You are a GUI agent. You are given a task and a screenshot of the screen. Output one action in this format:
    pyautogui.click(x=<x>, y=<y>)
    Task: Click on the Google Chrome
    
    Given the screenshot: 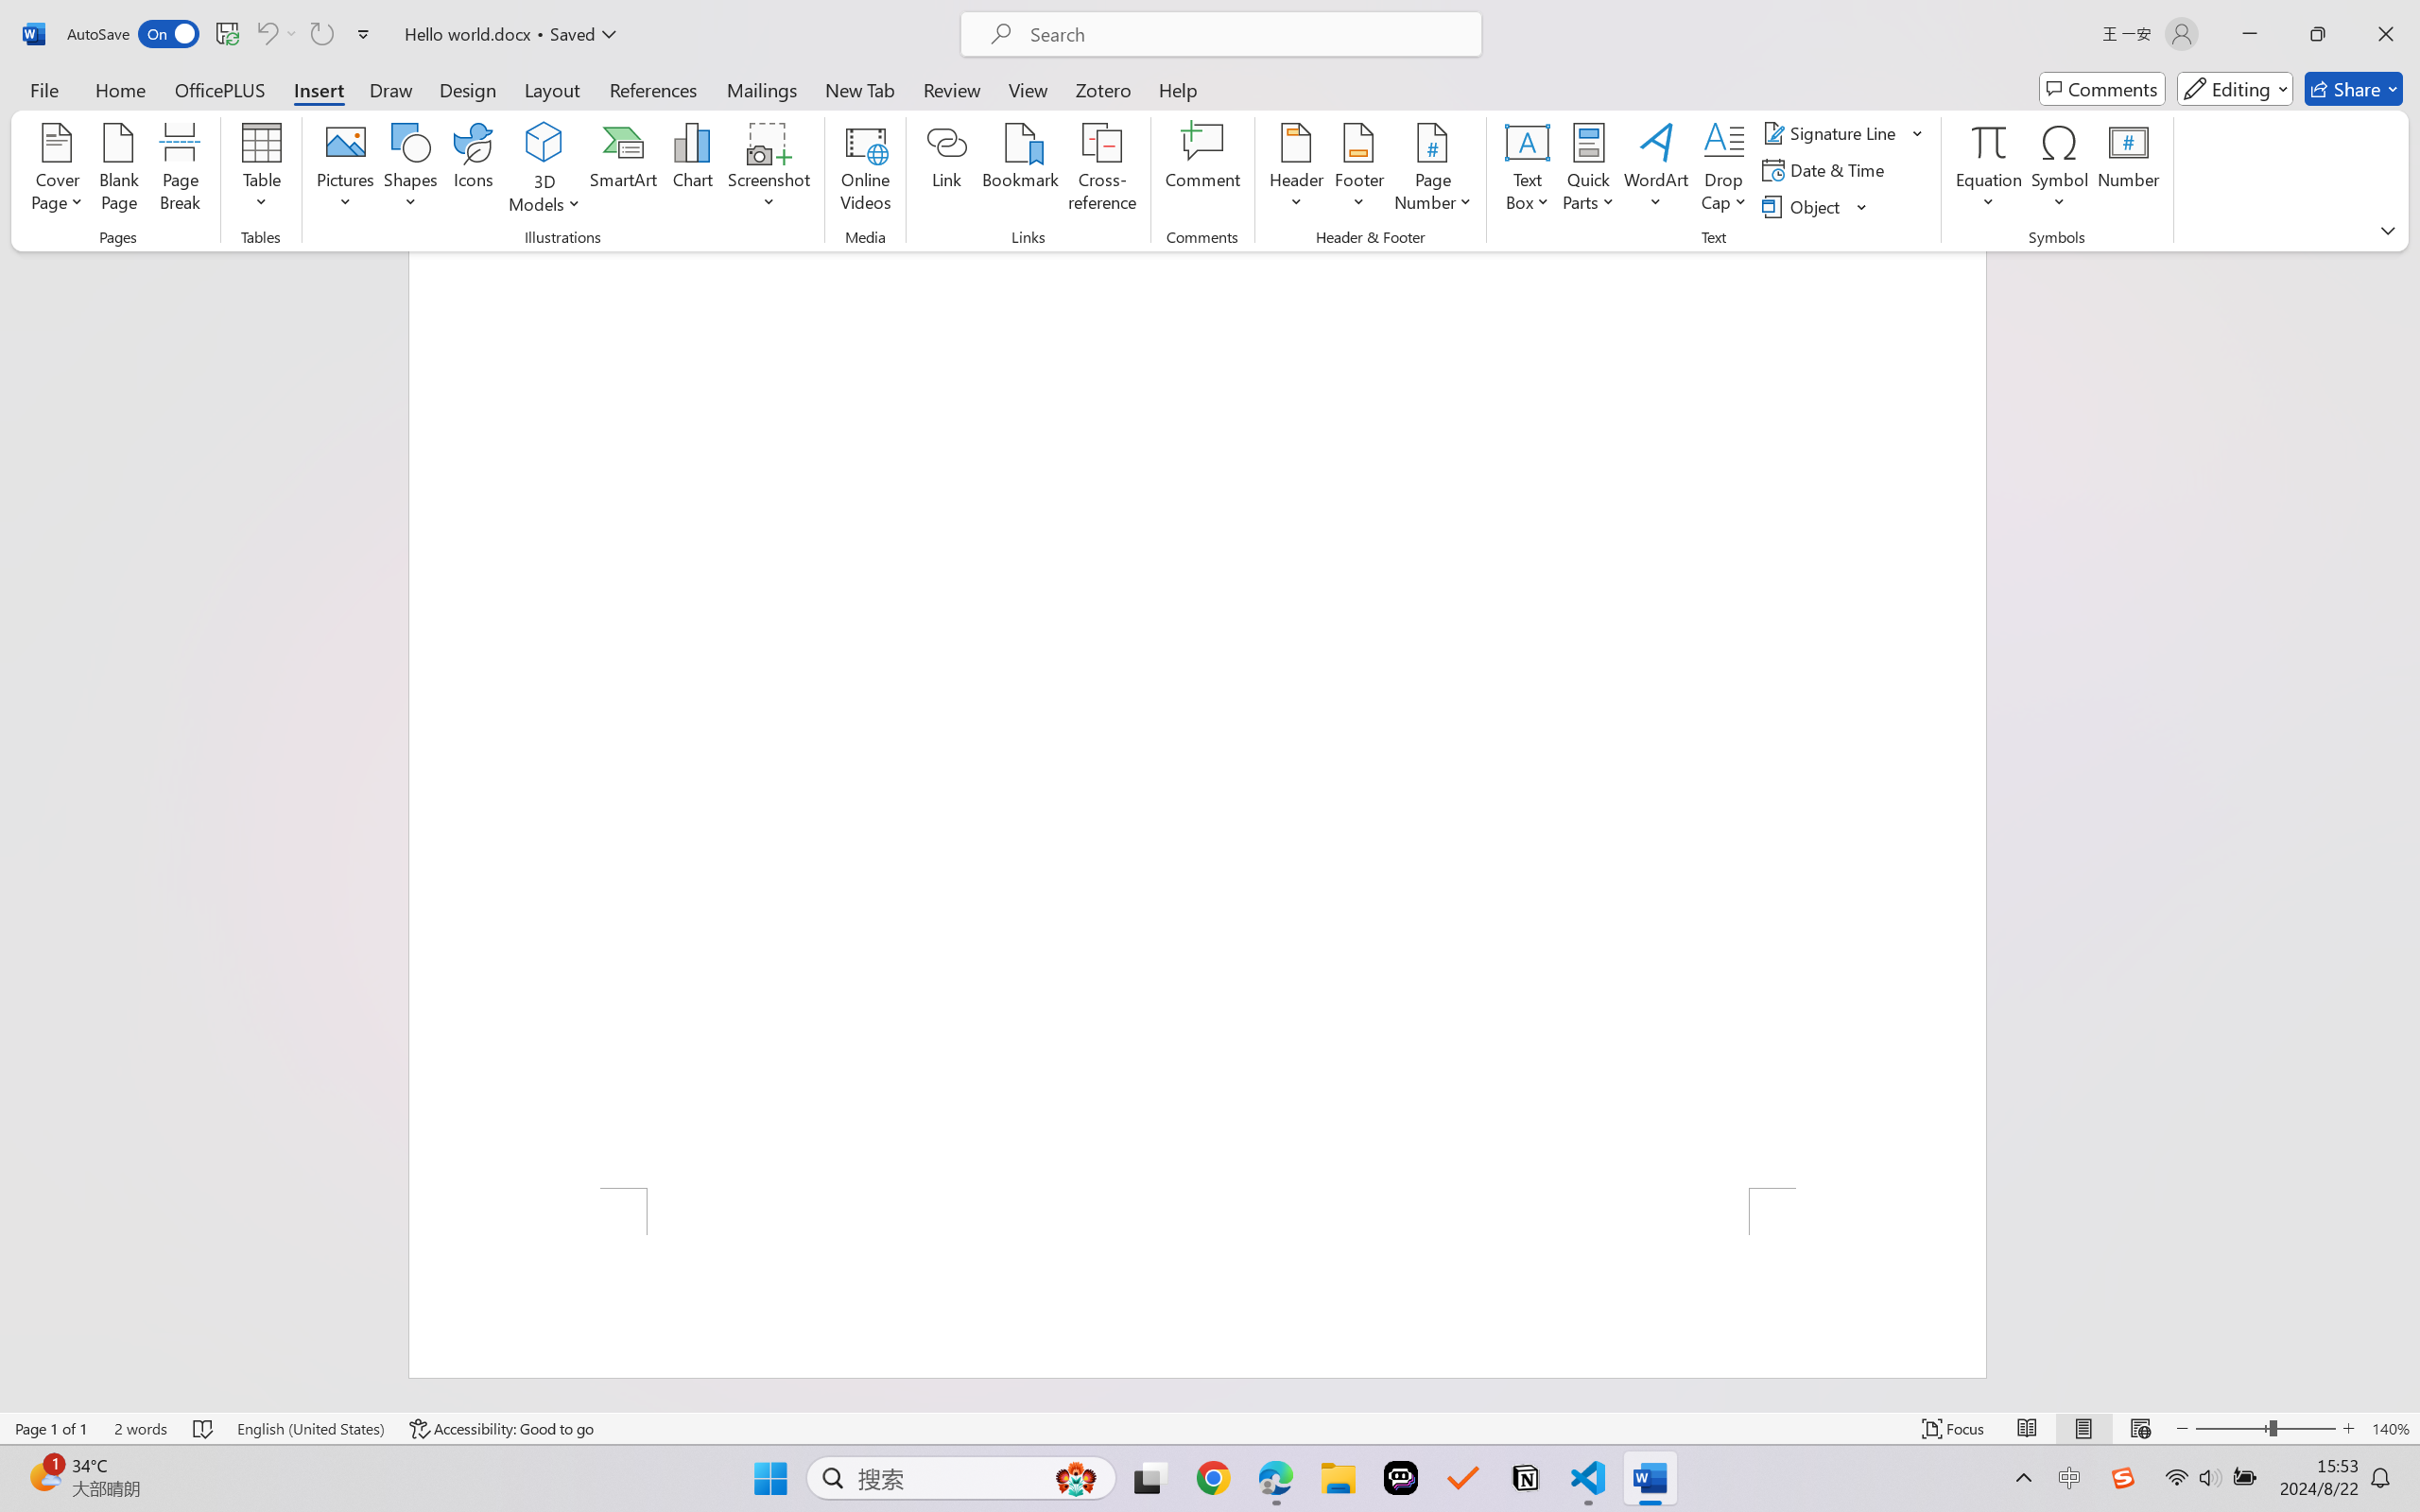 What is the action you would take?
    pyautogui.click(x=1213, y=1478)
    